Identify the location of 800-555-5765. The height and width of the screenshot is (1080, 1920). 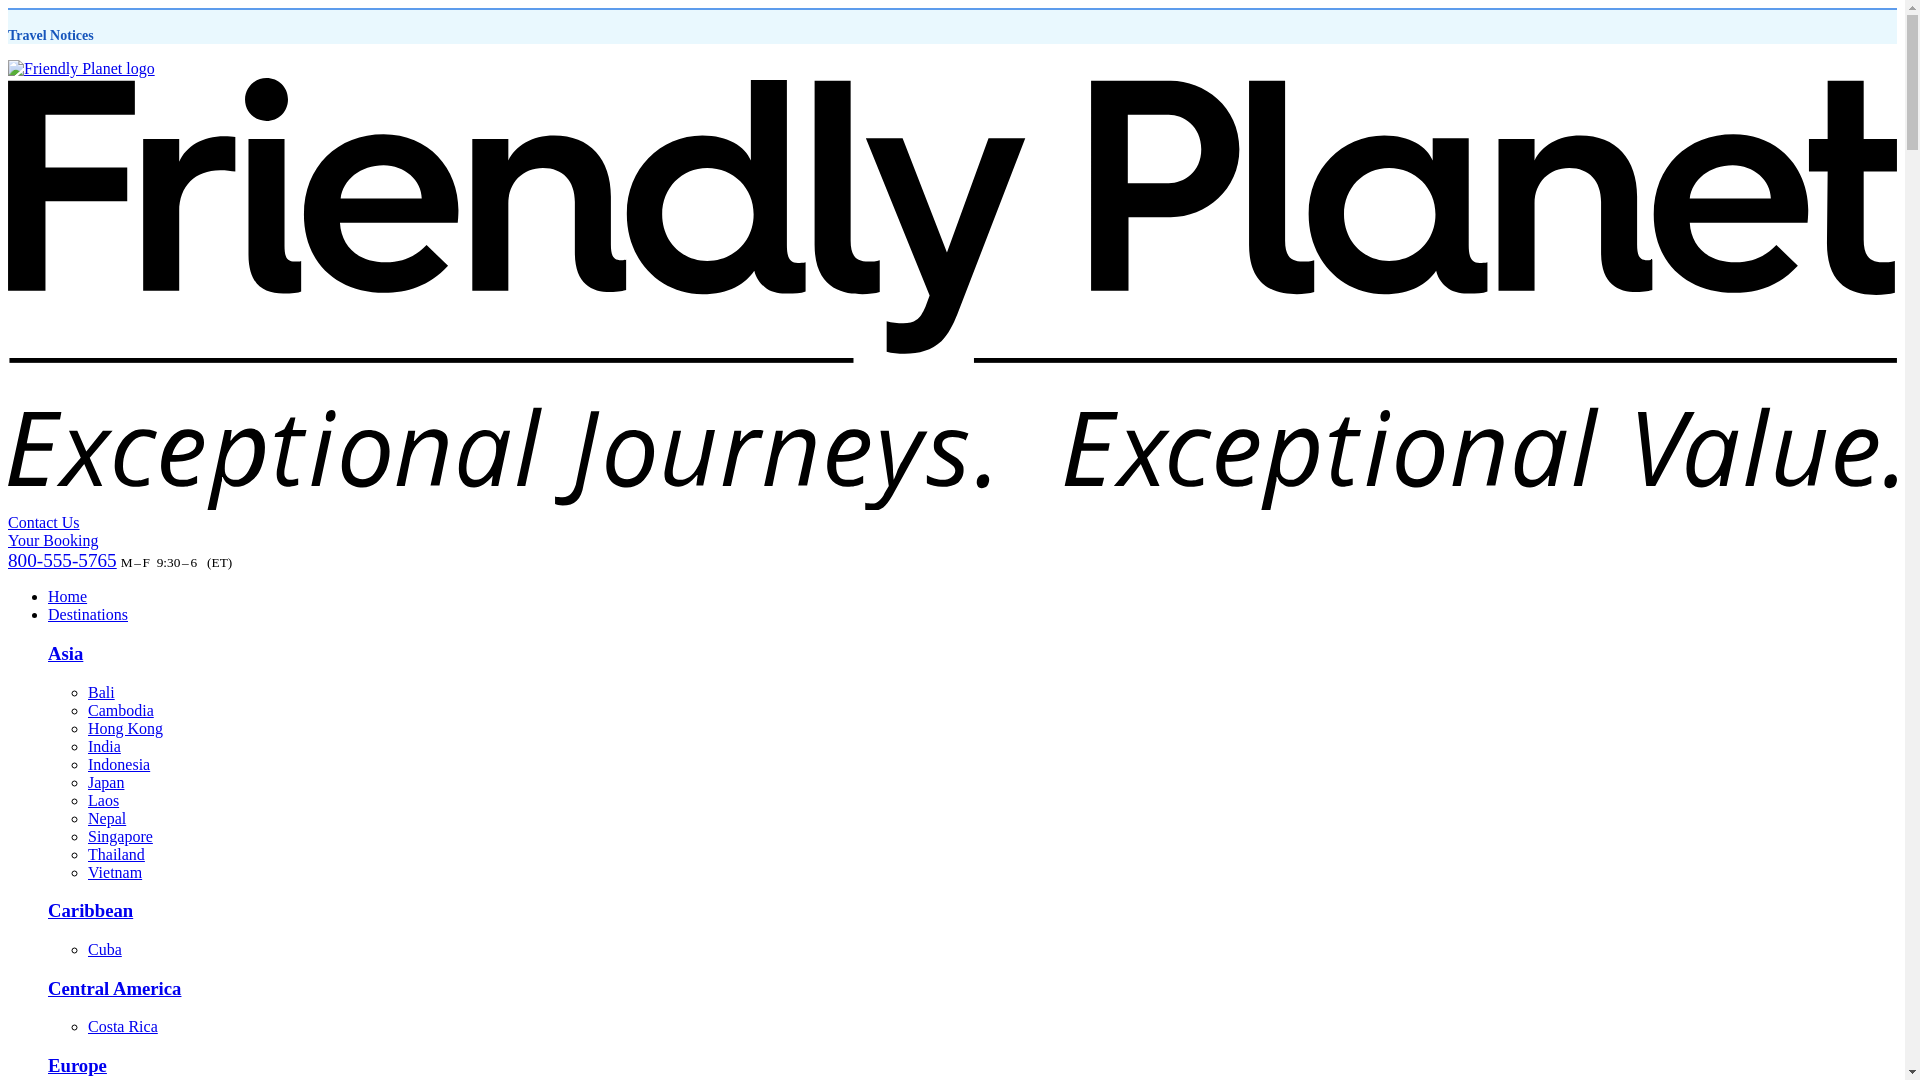
(62, 561).